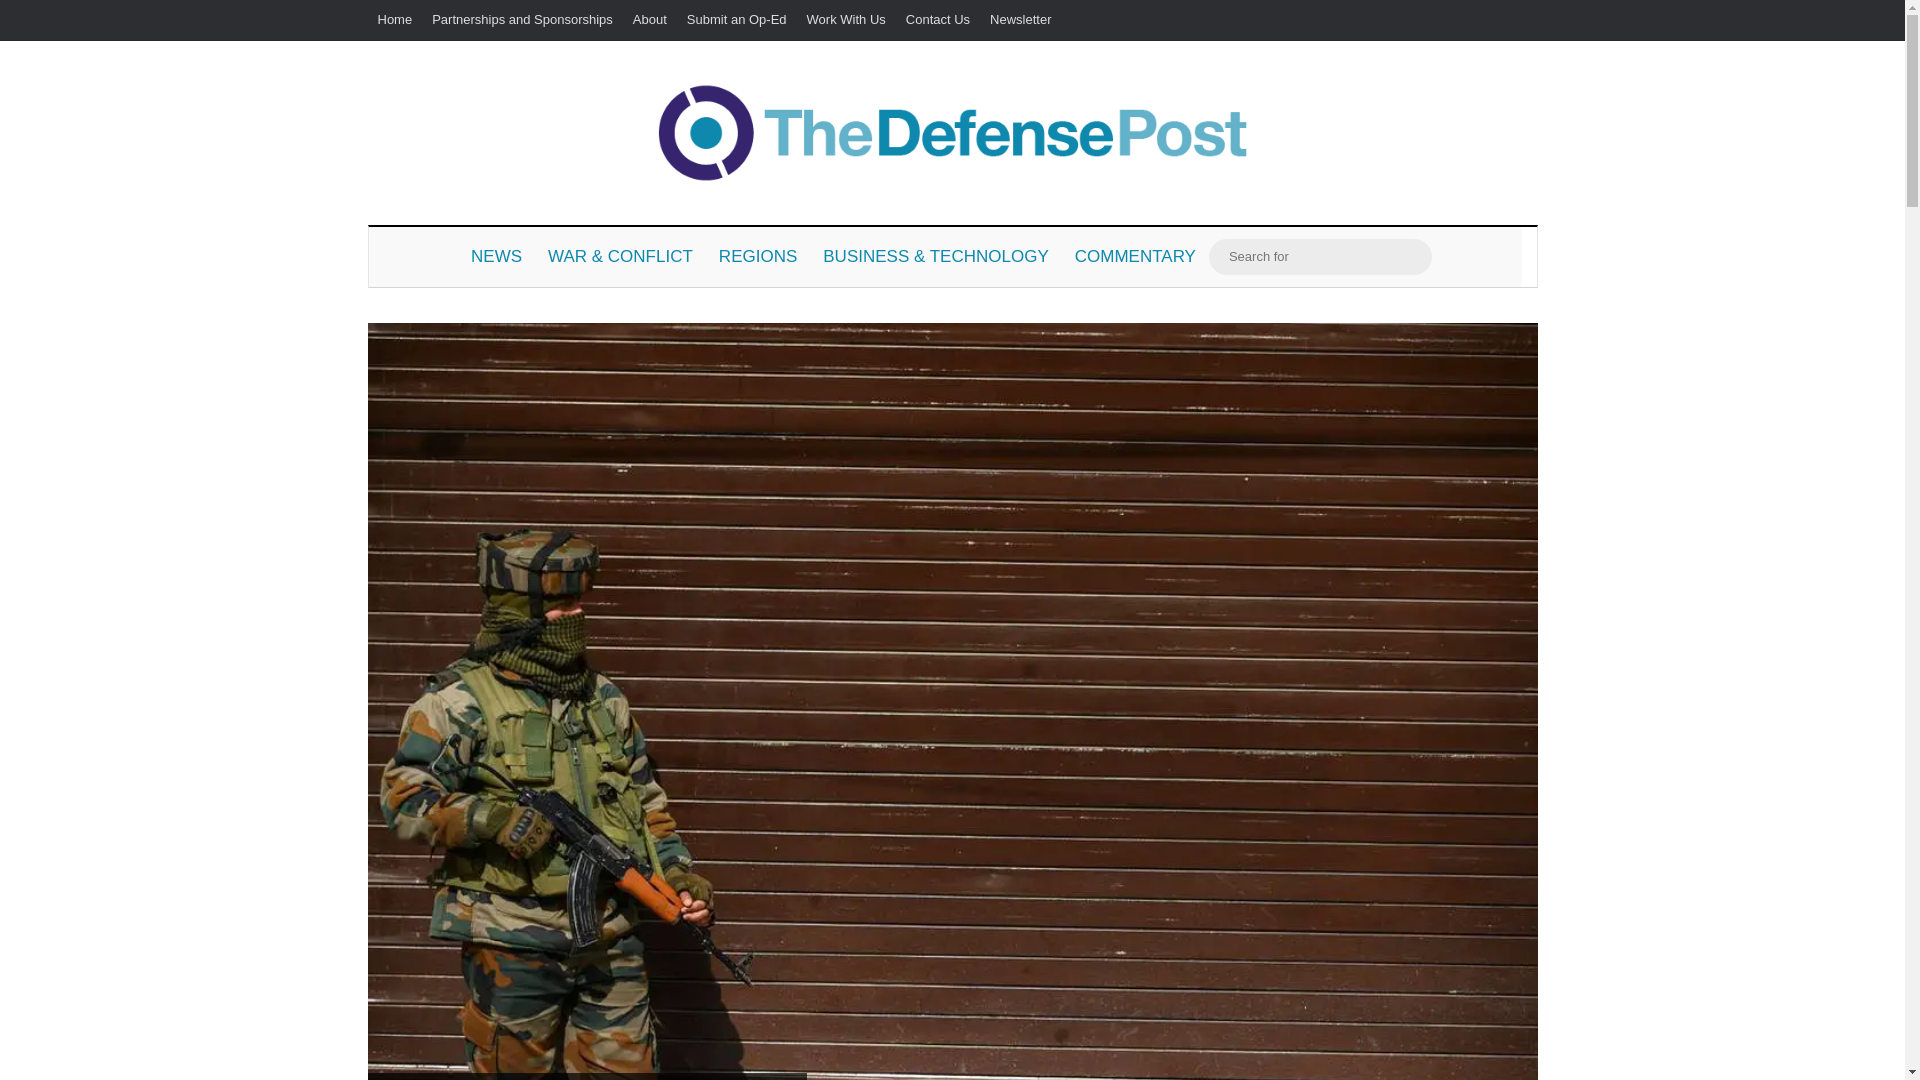 Image resolution: width=1920 pixels, height=1080 pixels. What do you see at coordinates (736, 20) in the screenshot?
I see `Submit an Op-Ed` at bounding box center [736, 20].